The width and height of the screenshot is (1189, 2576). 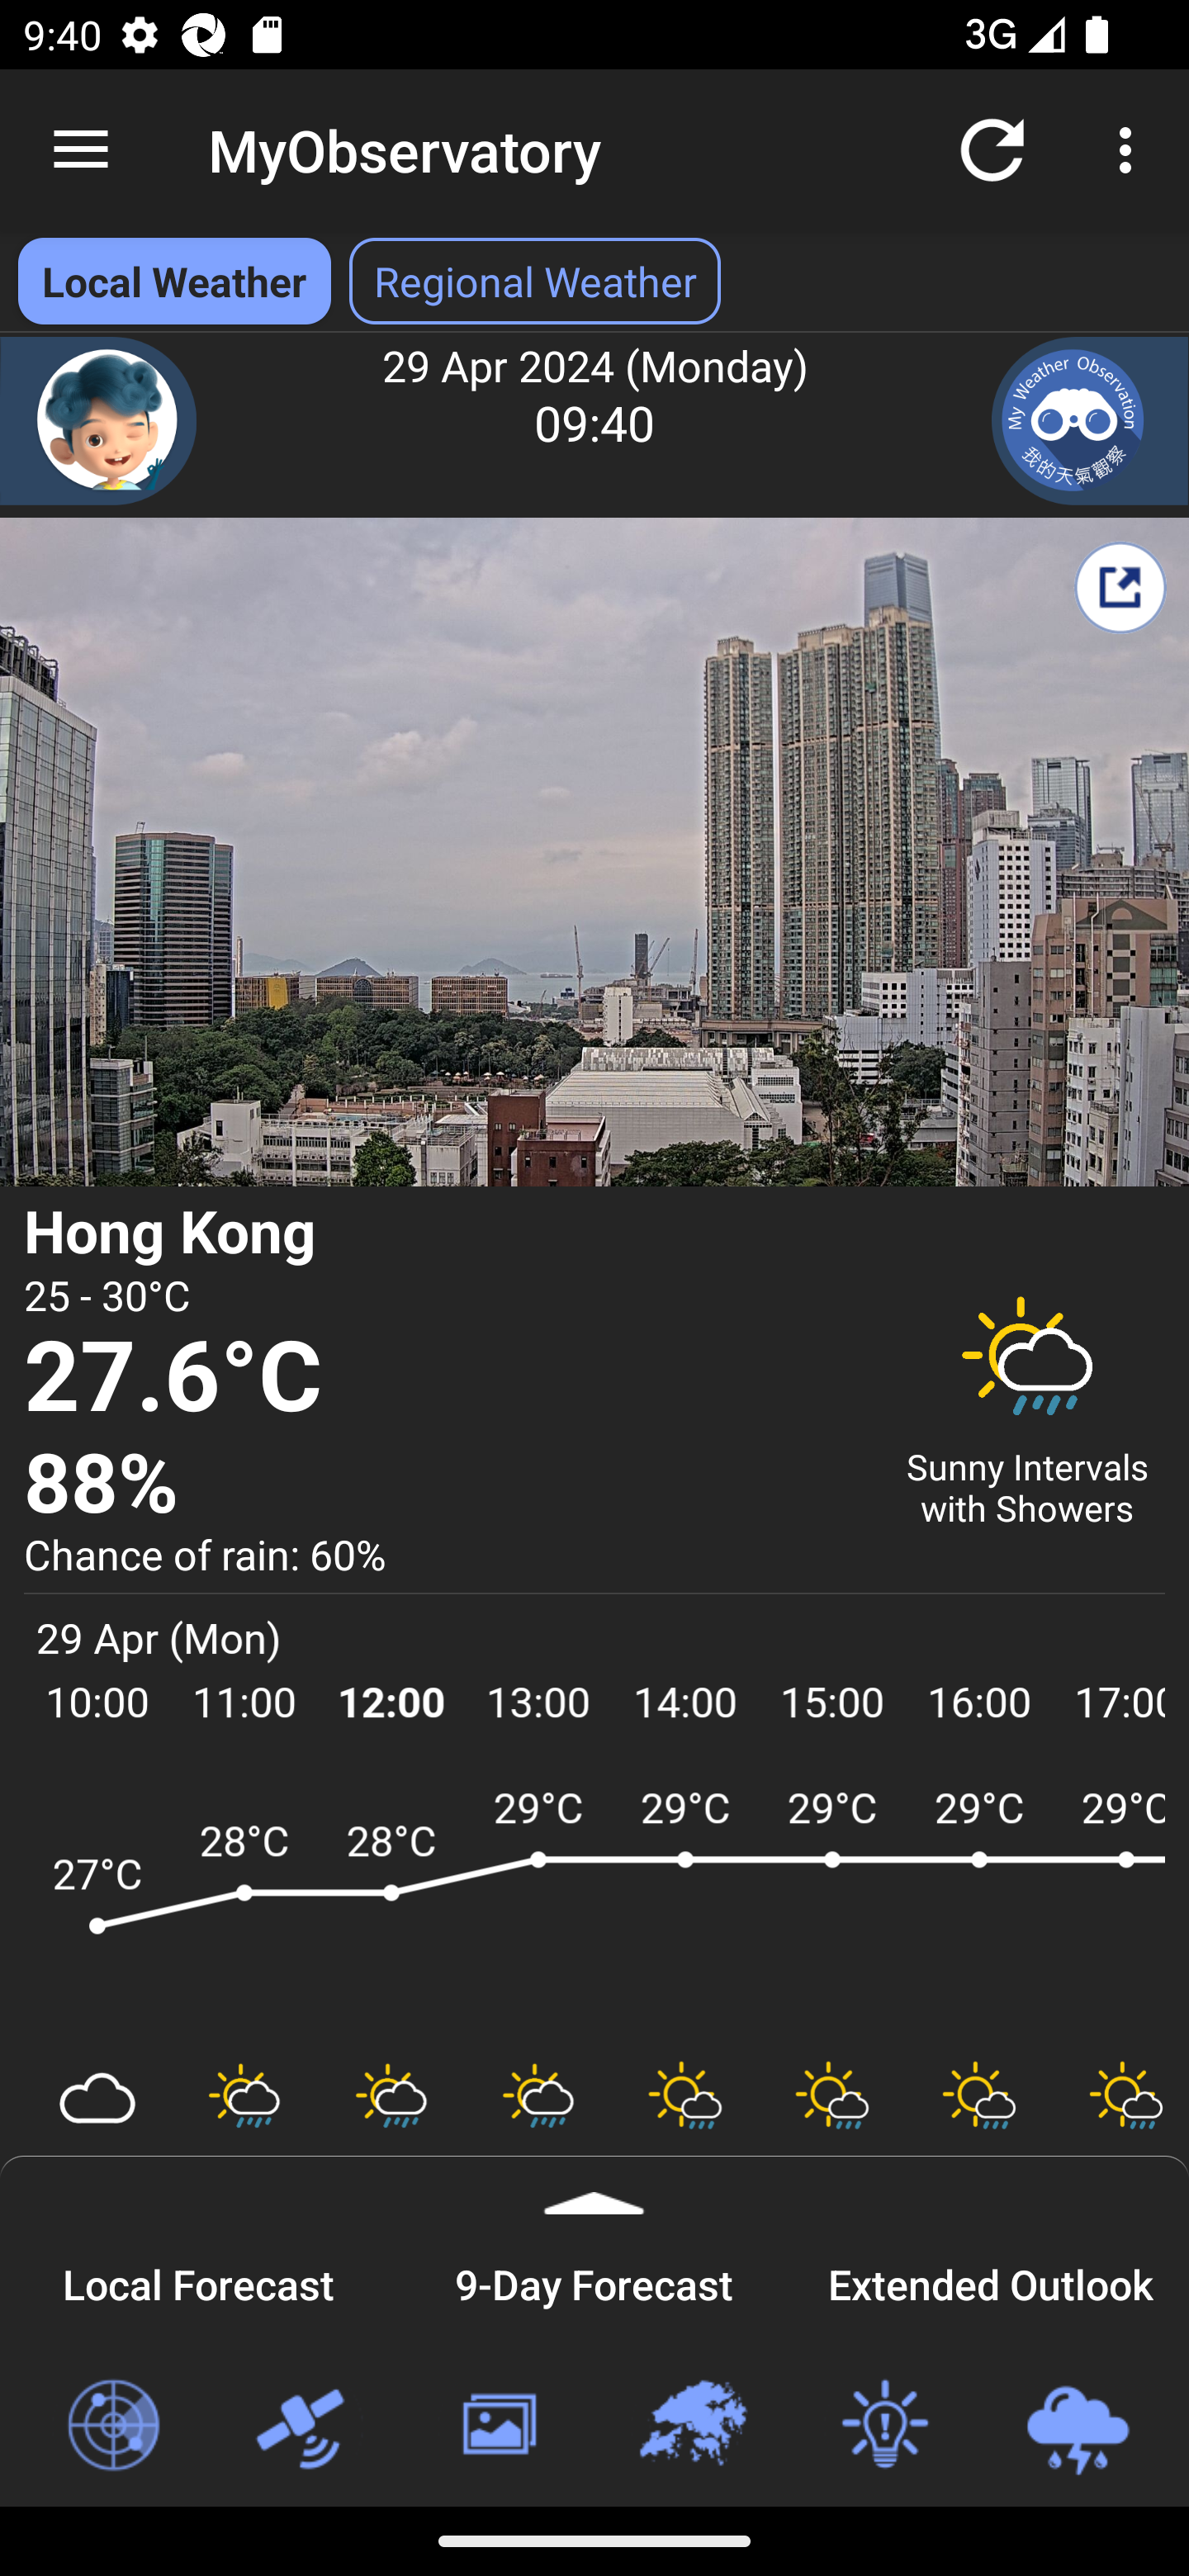 I want to click on Weather Photos, so click(x=497, y=2426).